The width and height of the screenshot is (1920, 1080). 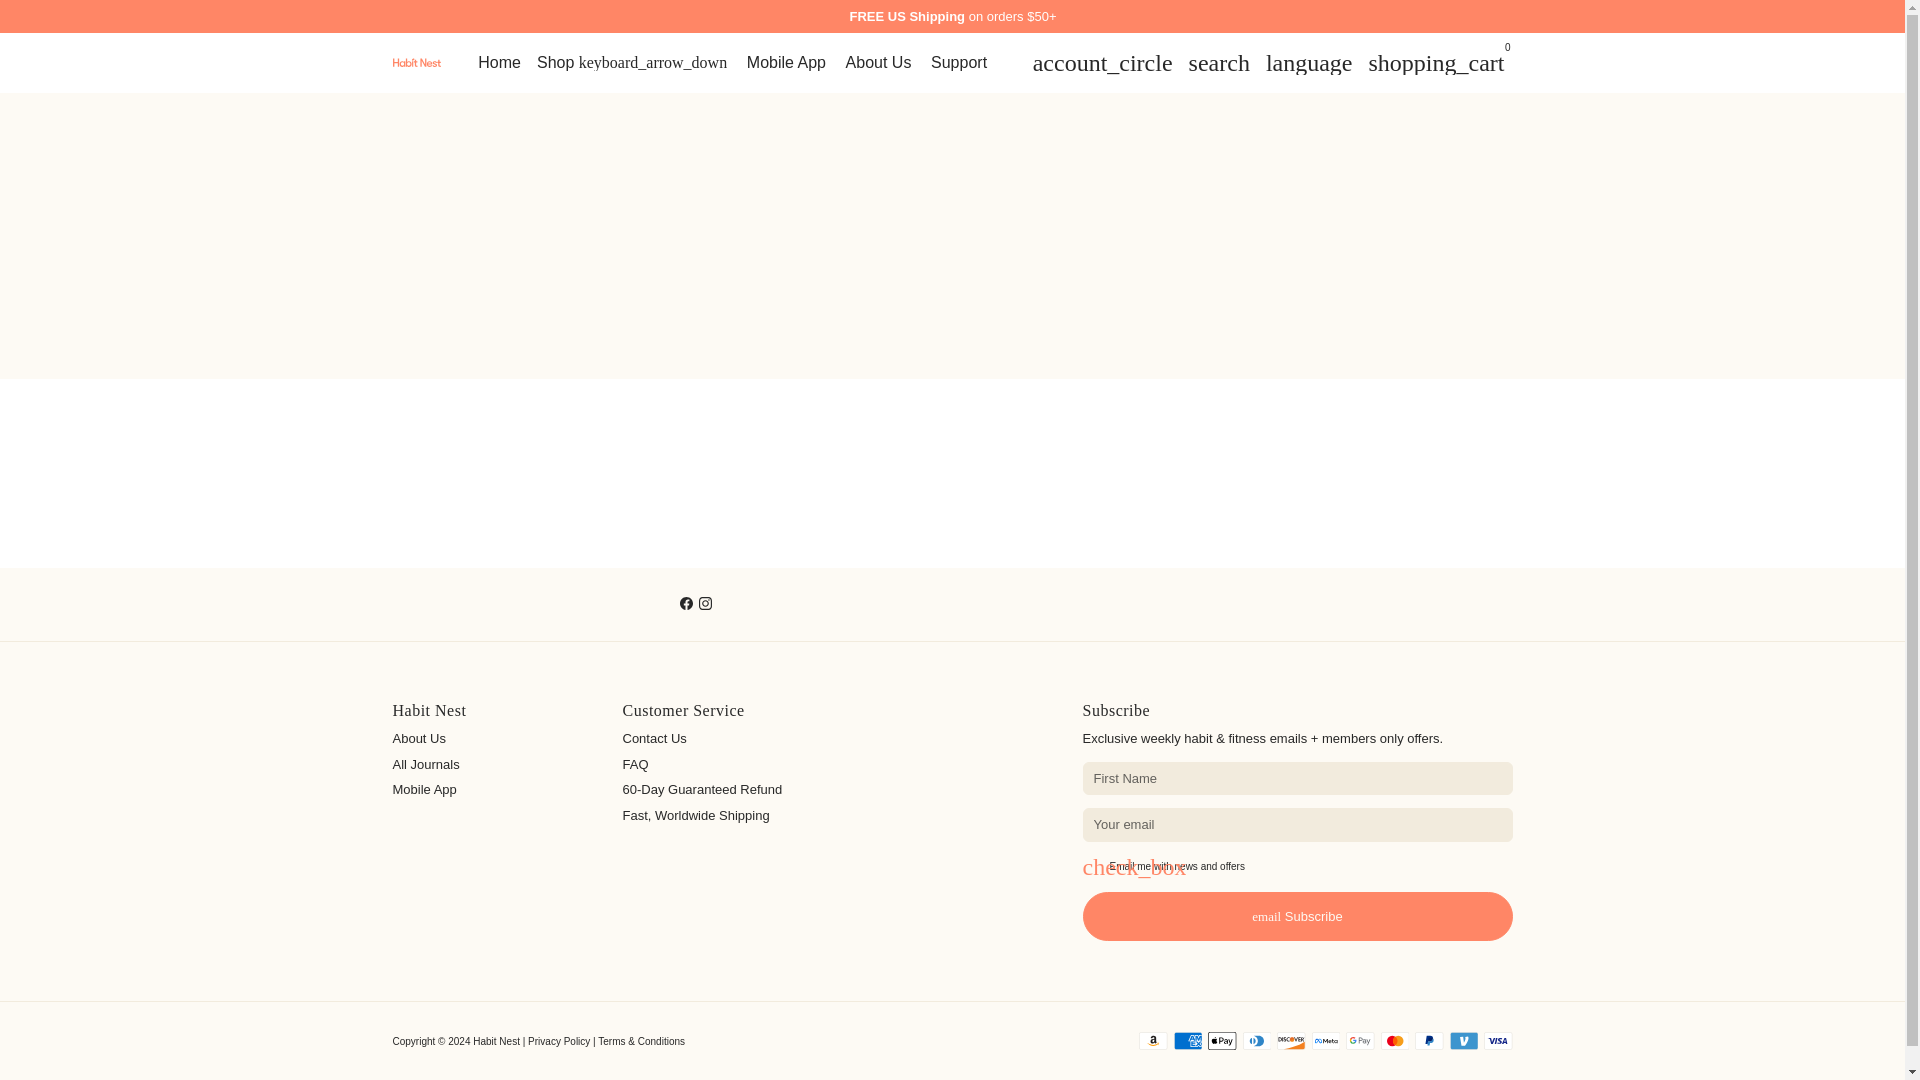 I want to click on Support, so click(x=958, y=62).